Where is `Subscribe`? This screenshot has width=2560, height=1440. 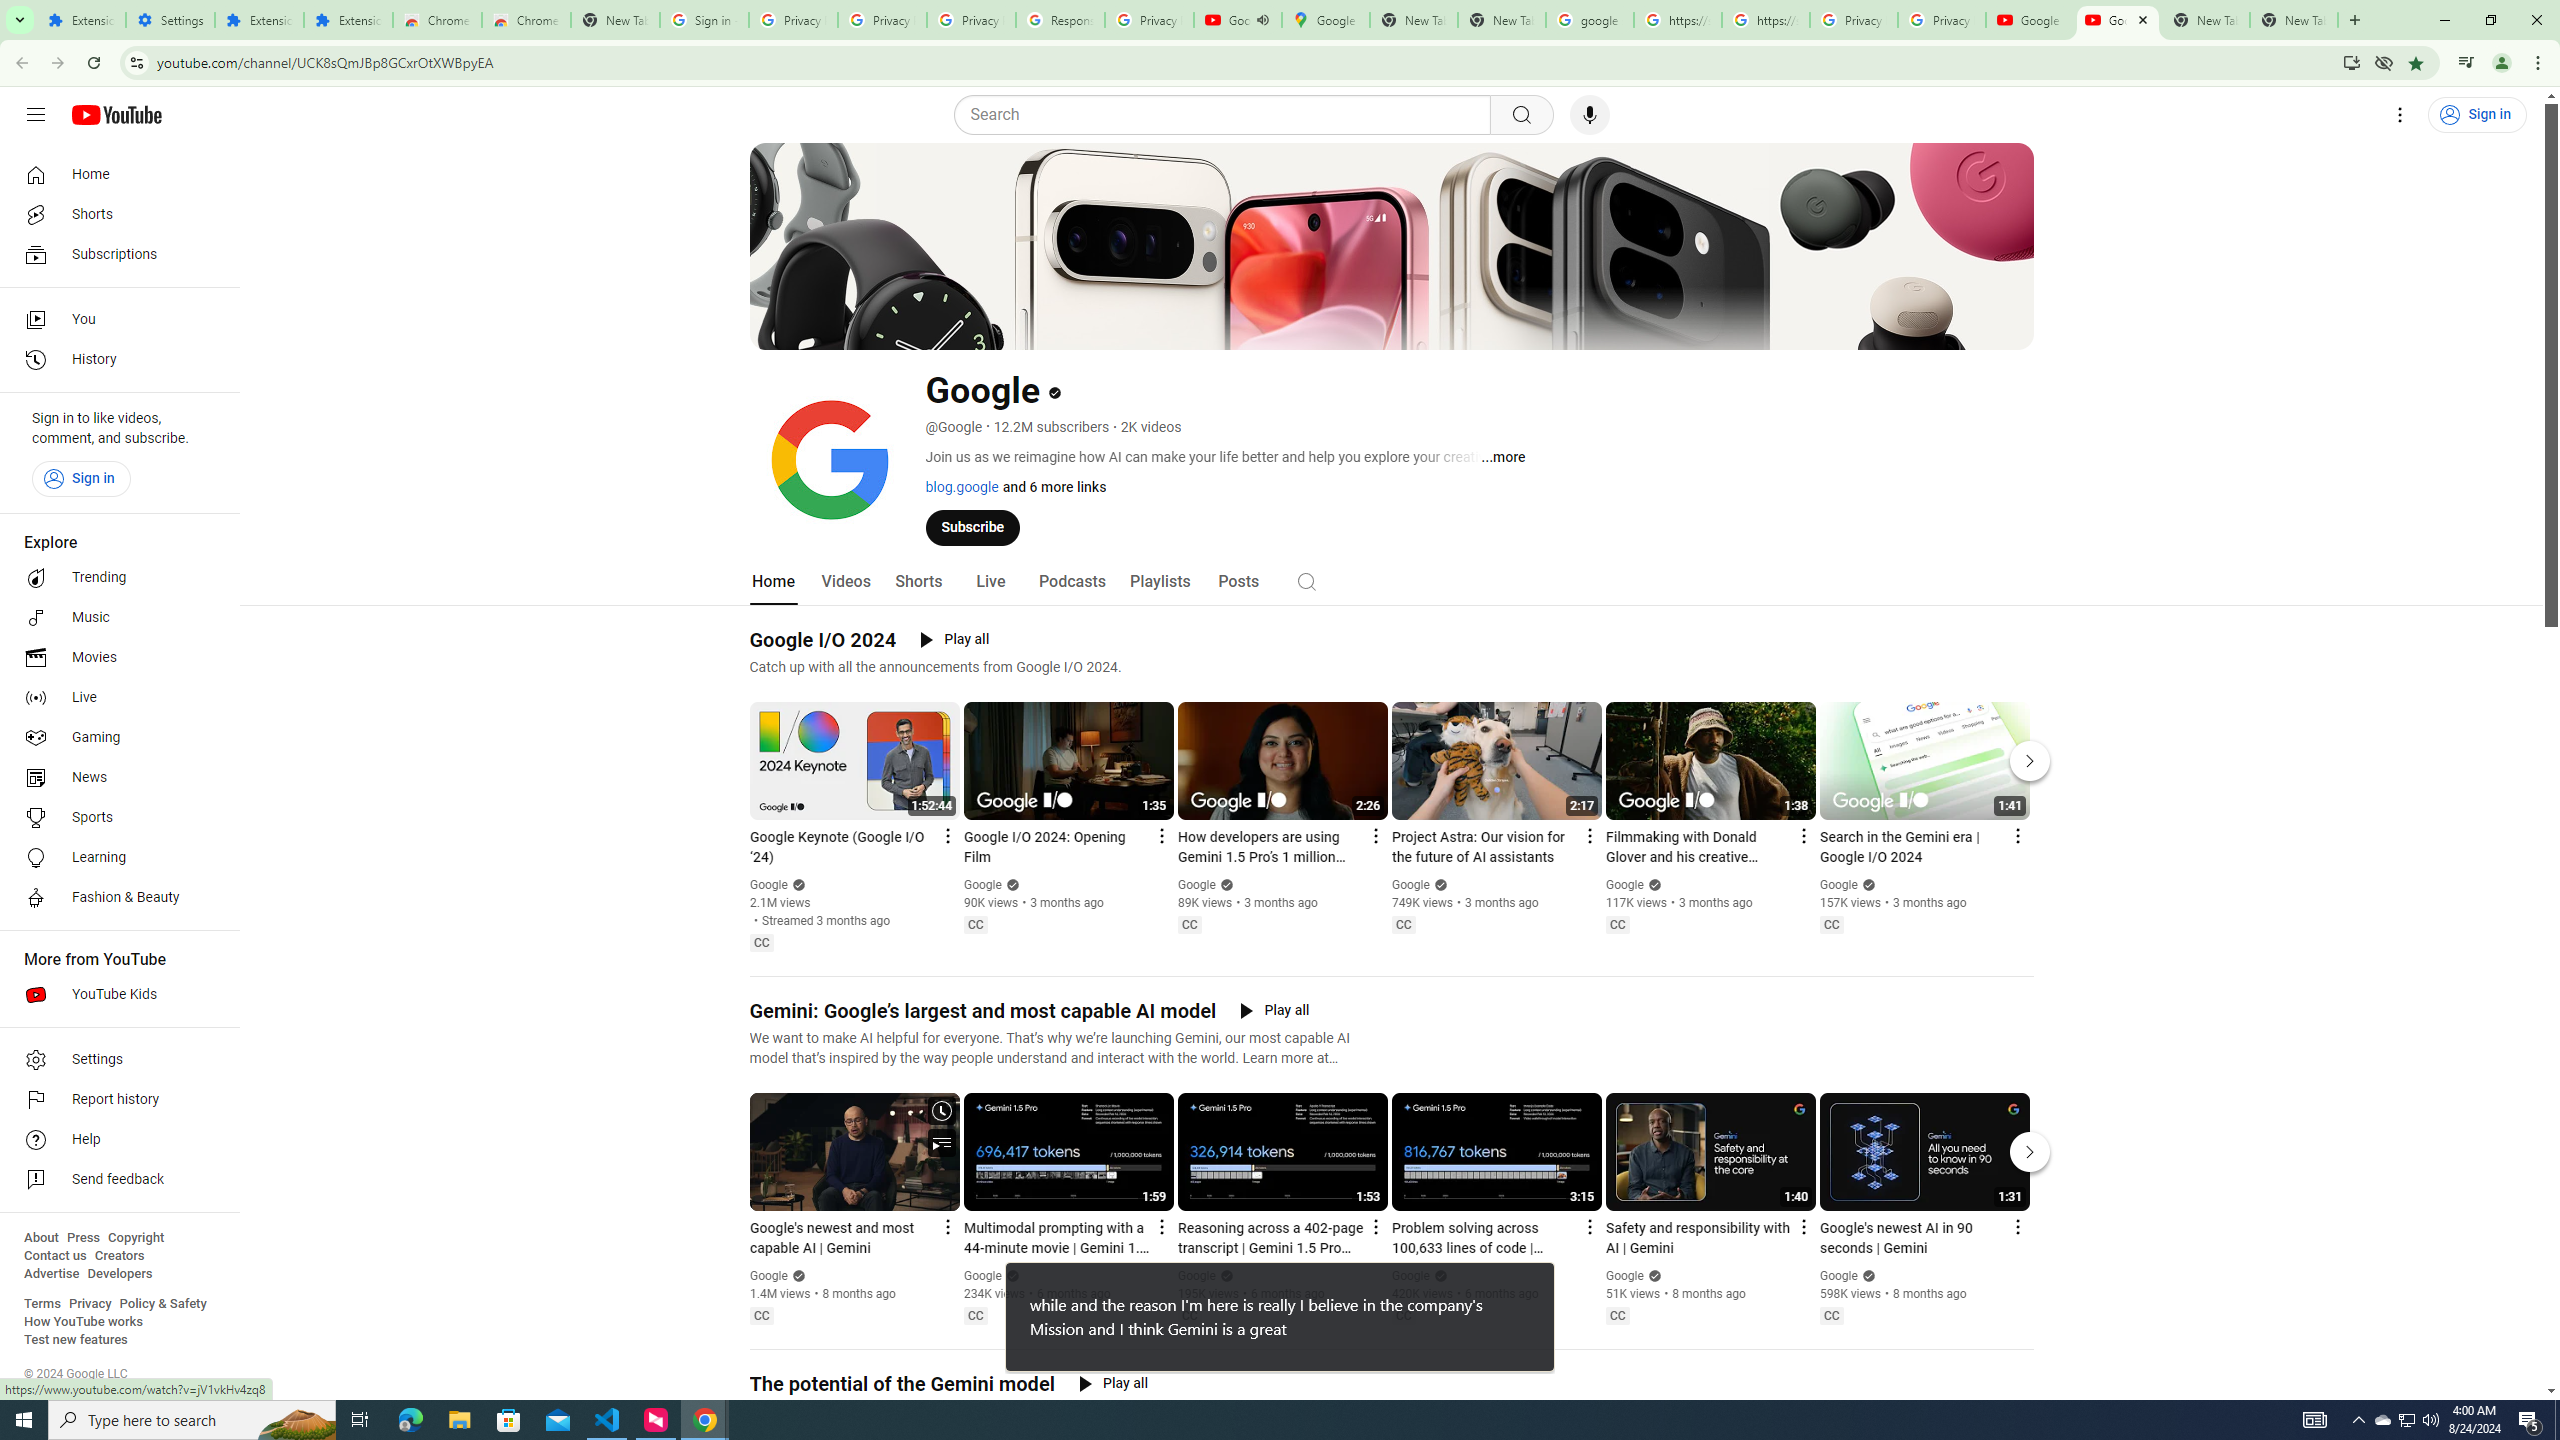 Subscribe is located at coordinates (972, 526).